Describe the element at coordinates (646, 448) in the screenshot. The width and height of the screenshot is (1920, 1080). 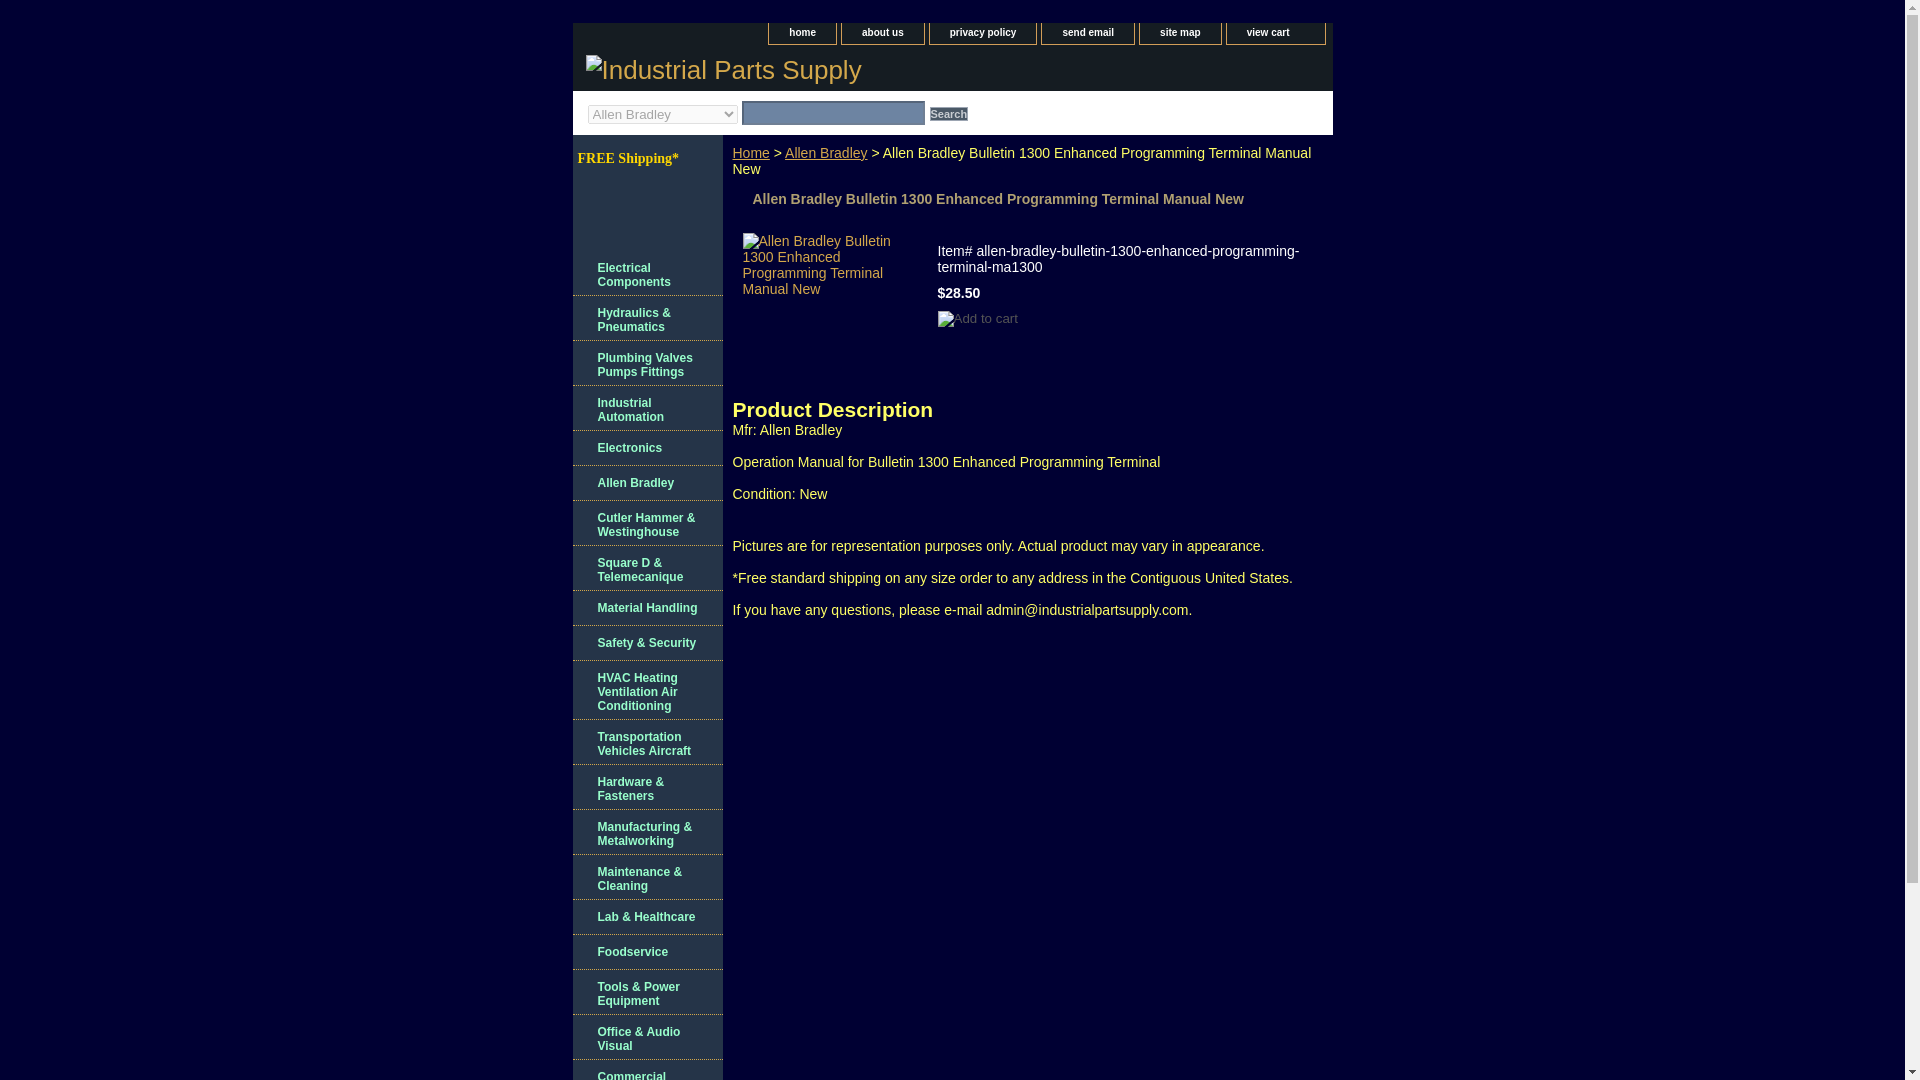
I see `Electronics` at that location.